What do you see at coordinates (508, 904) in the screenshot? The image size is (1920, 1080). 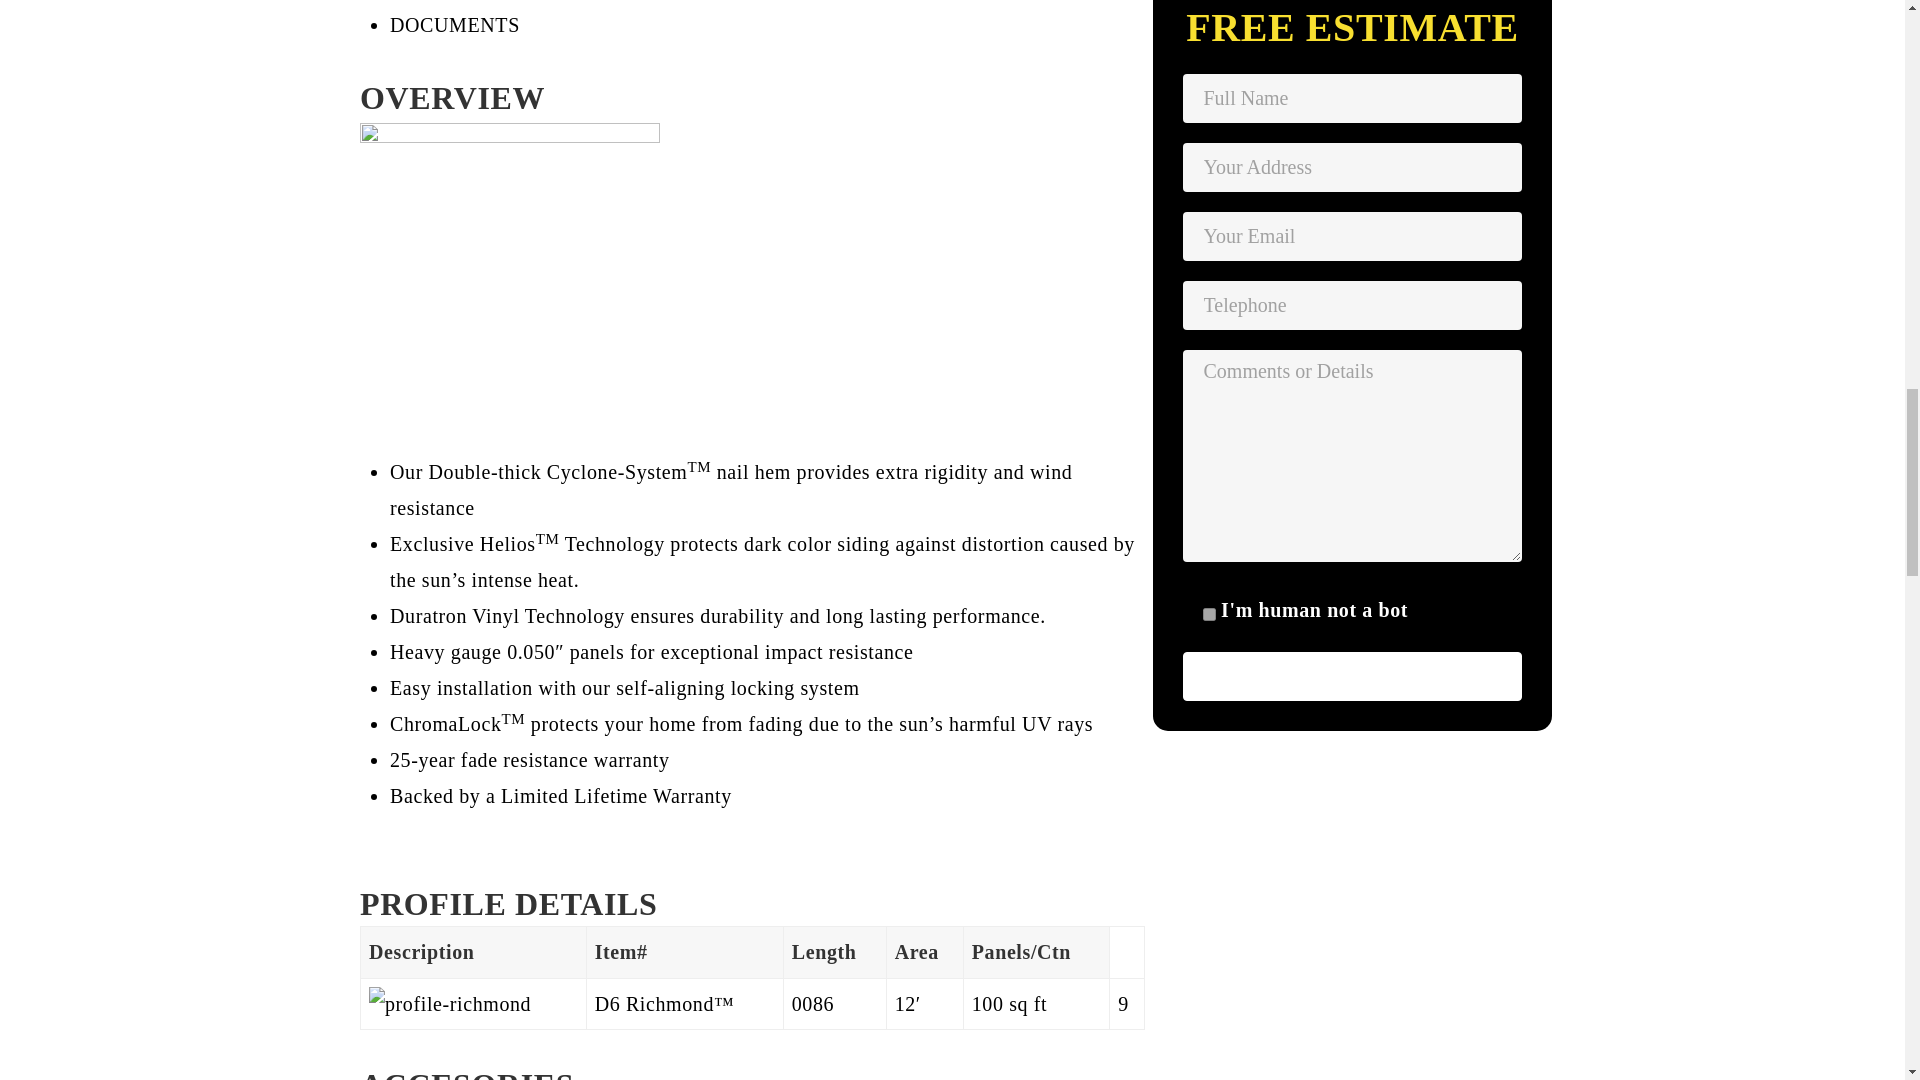 I see `PROFILE DETAILS` at bounding box center [508, 904].